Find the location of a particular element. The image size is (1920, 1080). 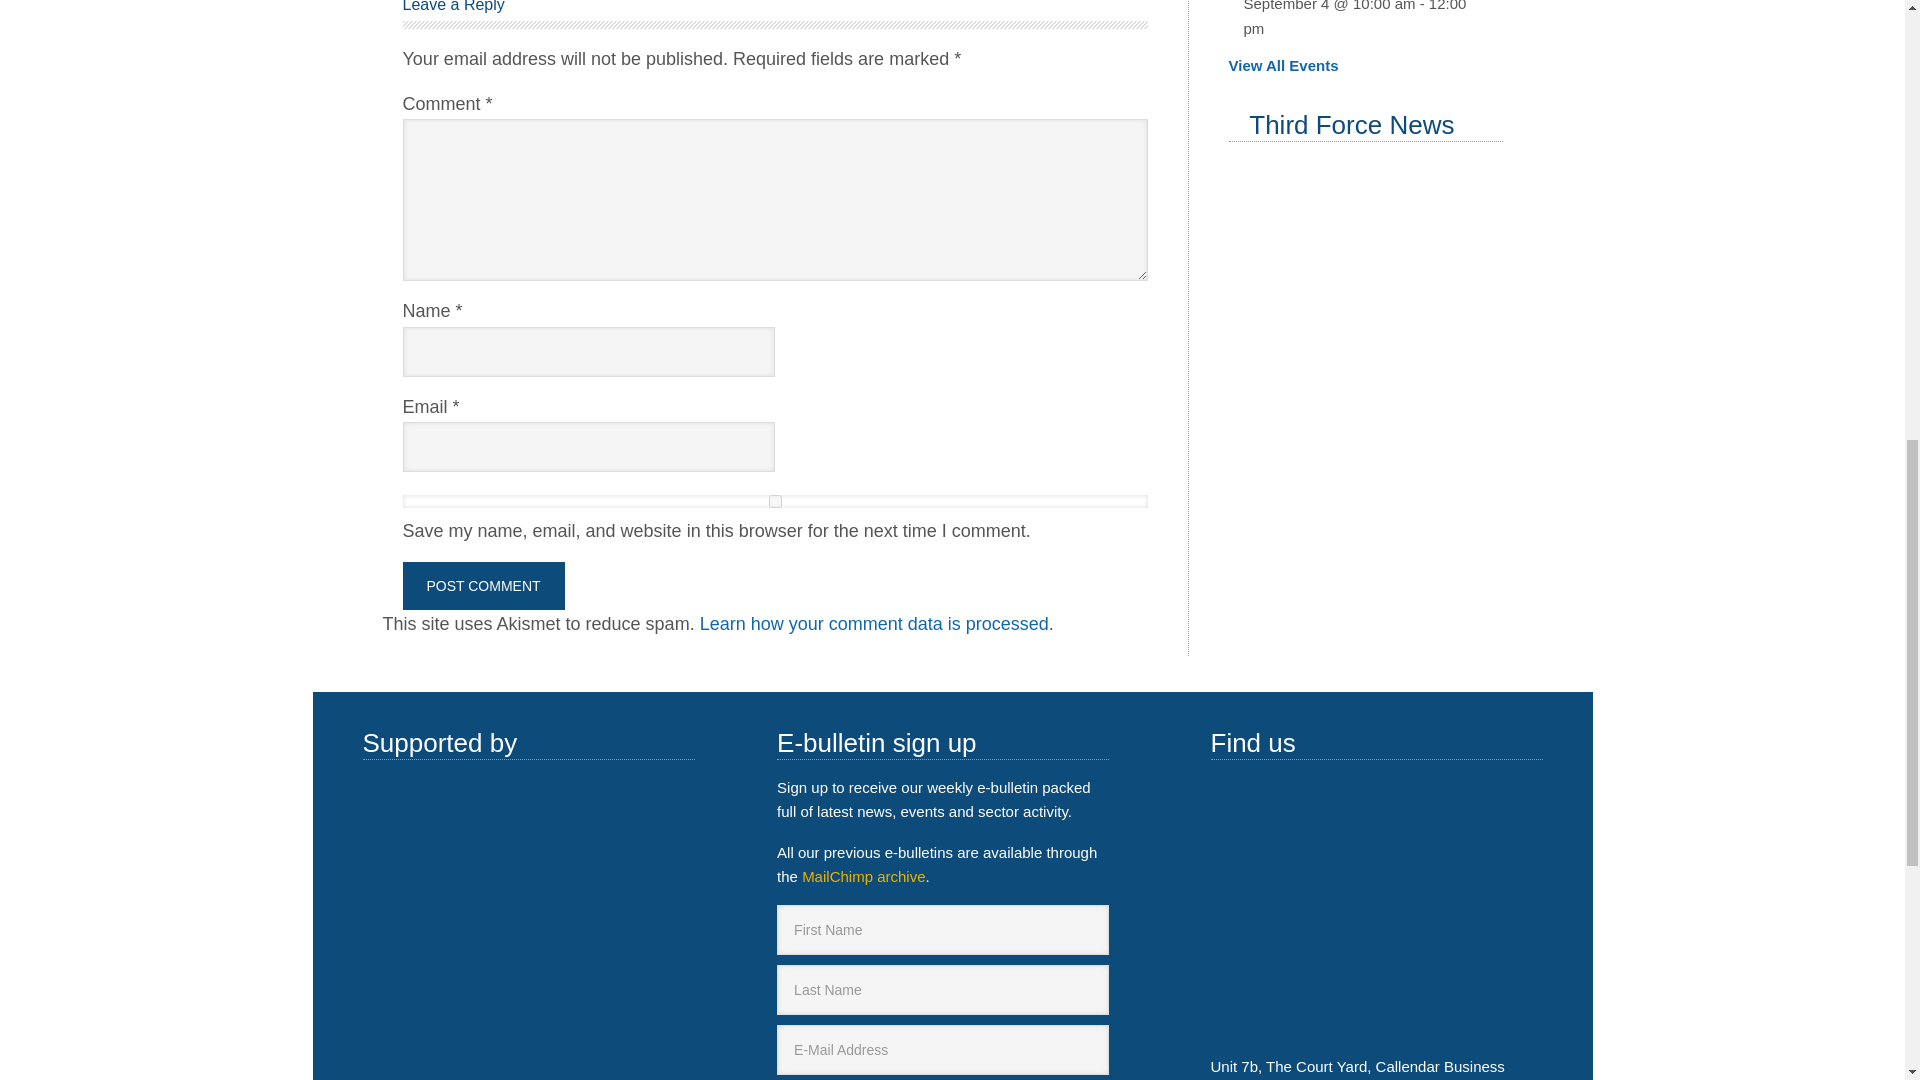

Supported by is located at coordinates (412, 974).